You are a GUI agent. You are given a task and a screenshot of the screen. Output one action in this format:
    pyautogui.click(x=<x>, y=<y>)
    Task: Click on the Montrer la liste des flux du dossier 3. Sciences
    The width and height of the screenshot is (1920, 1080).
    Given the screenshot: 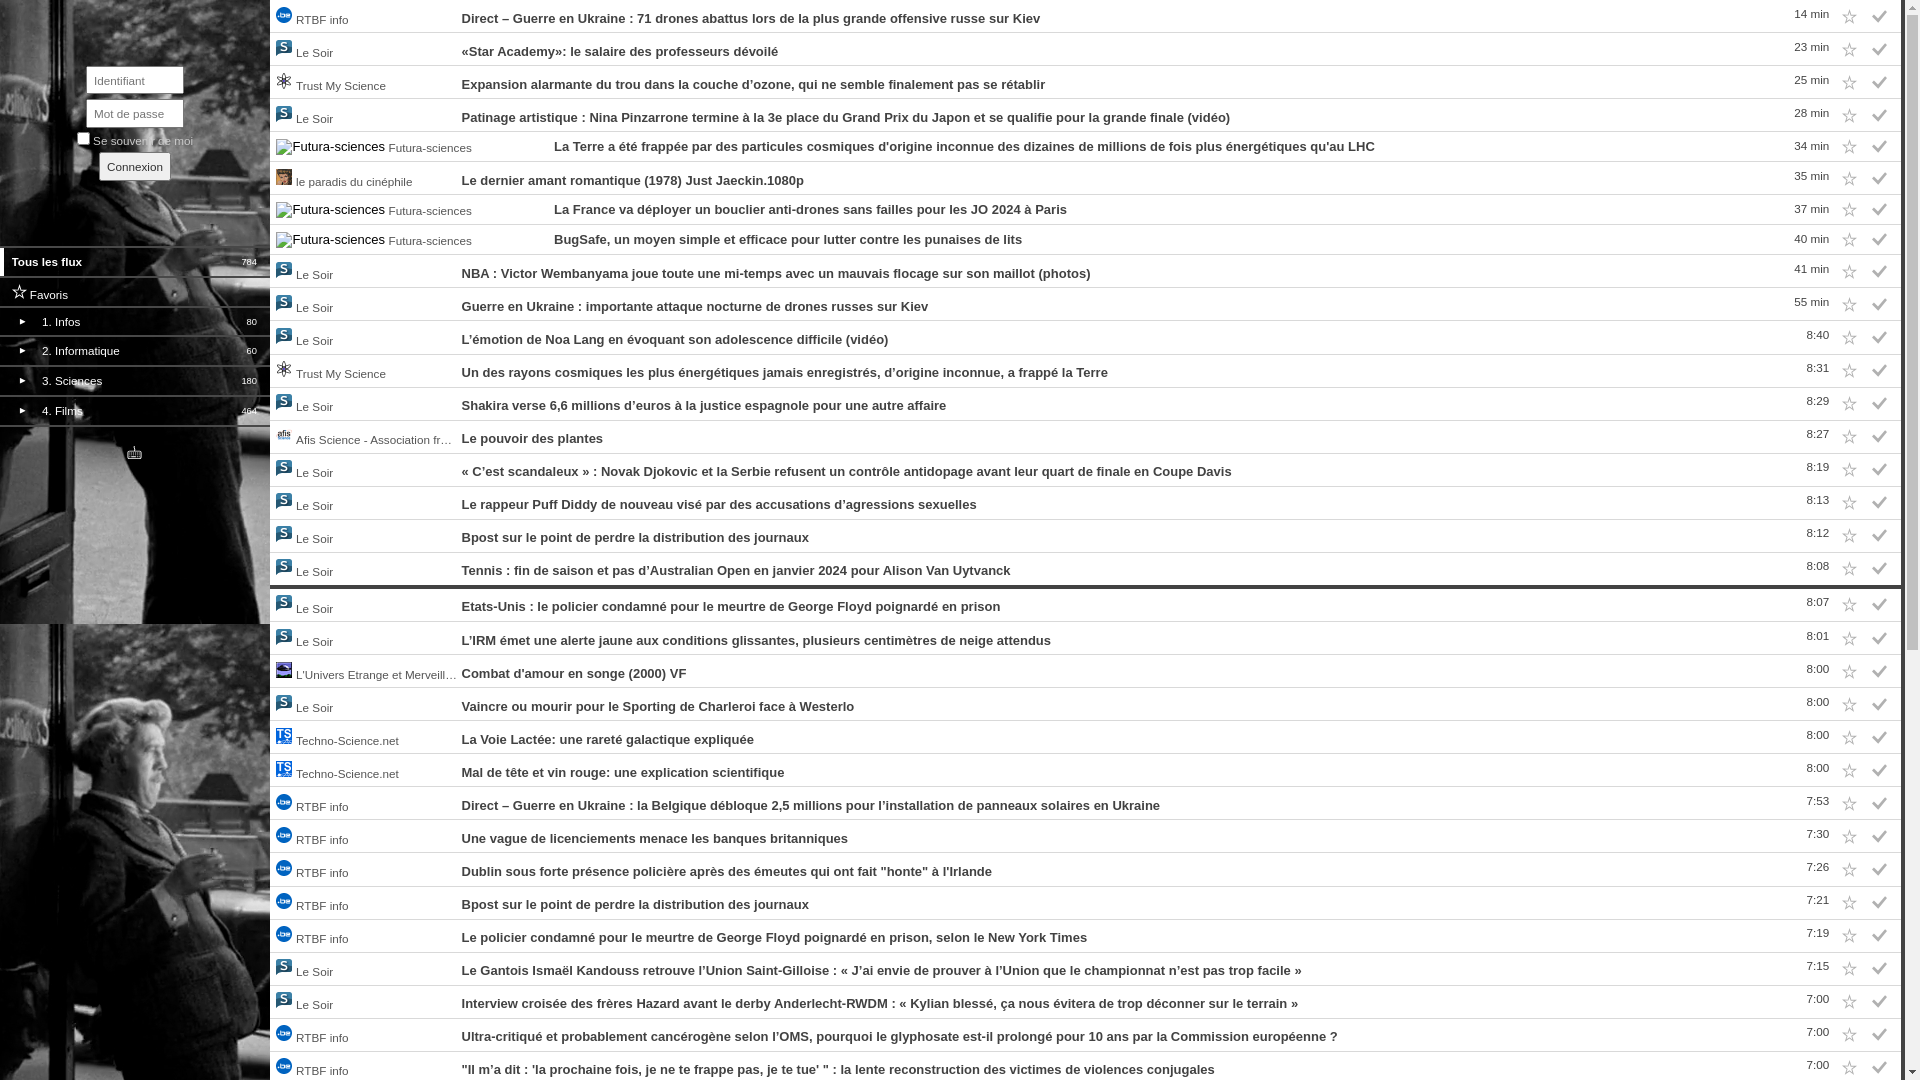 What is the action you would take?
    pyautogui.click(x=26, y=376)
    